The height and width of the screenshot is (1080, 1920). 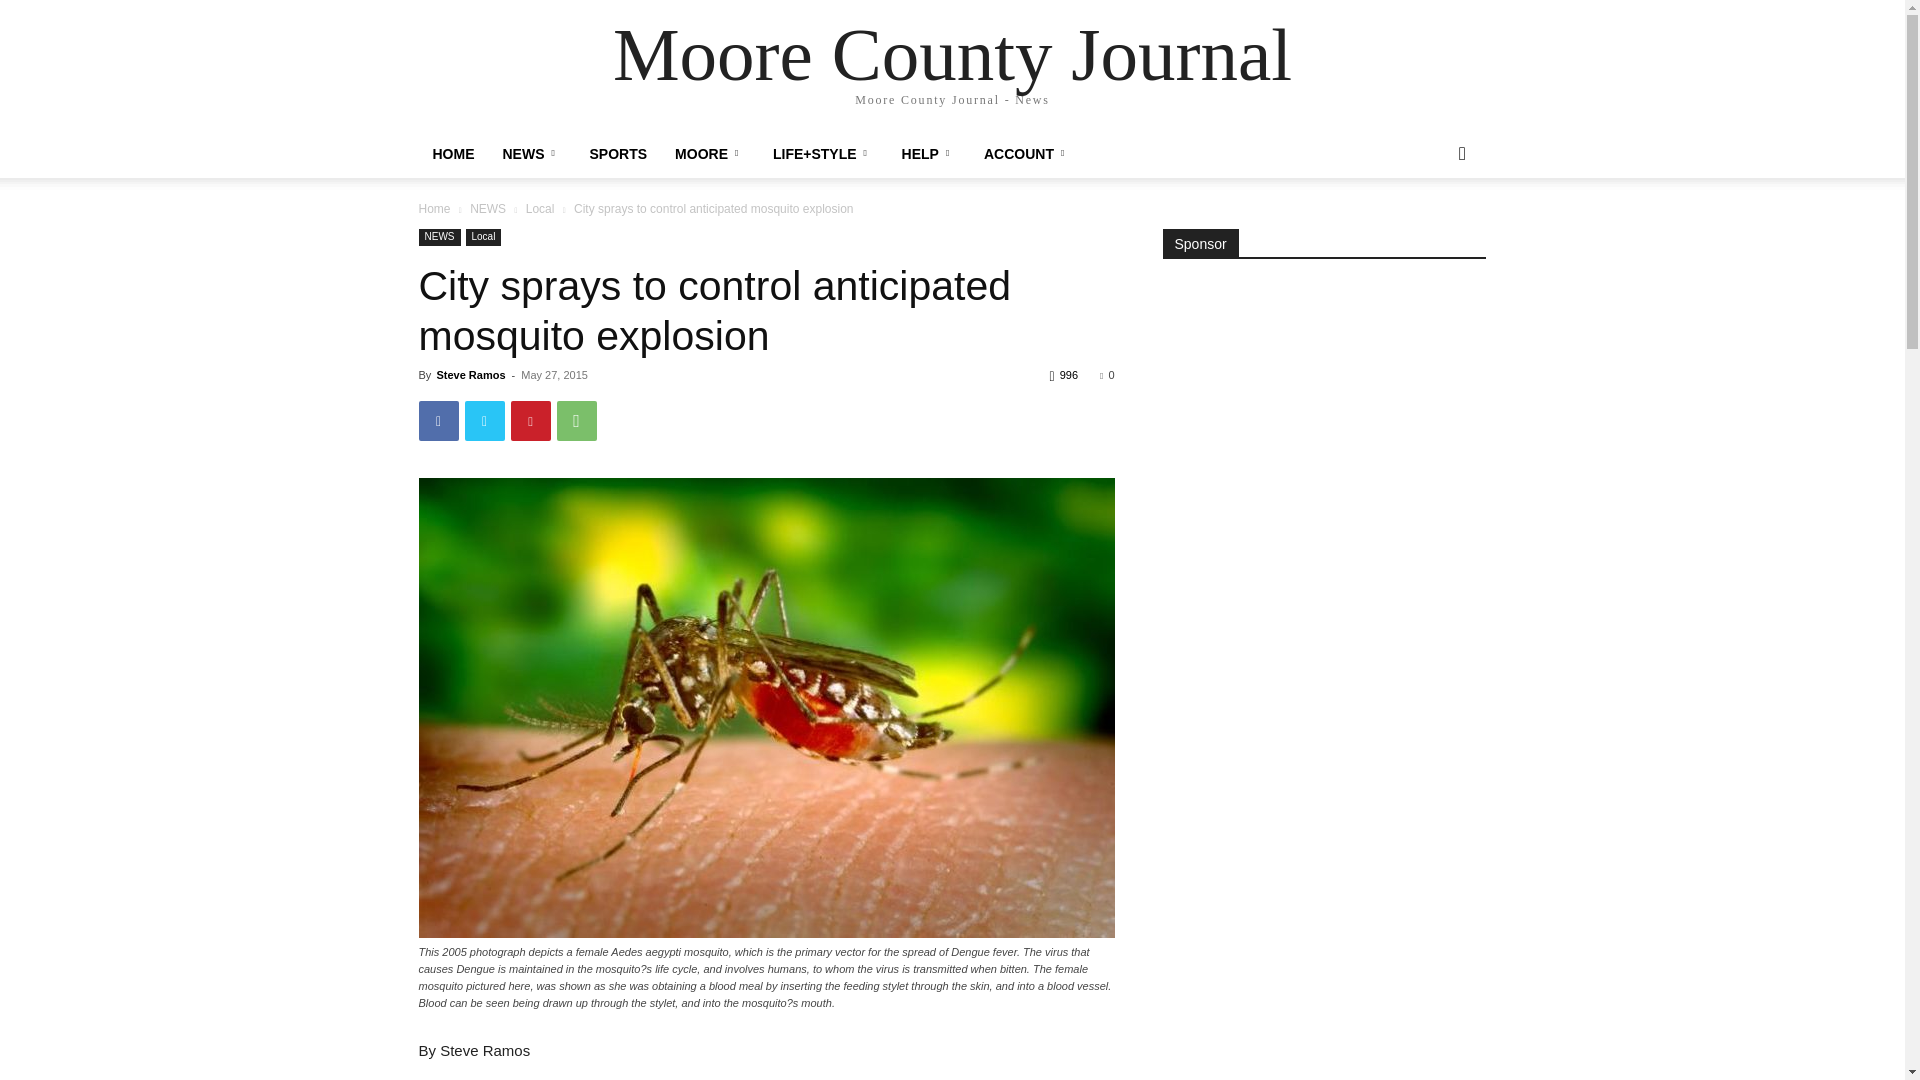 I want to click on View all posts in Local, so click(x=540, y=208).